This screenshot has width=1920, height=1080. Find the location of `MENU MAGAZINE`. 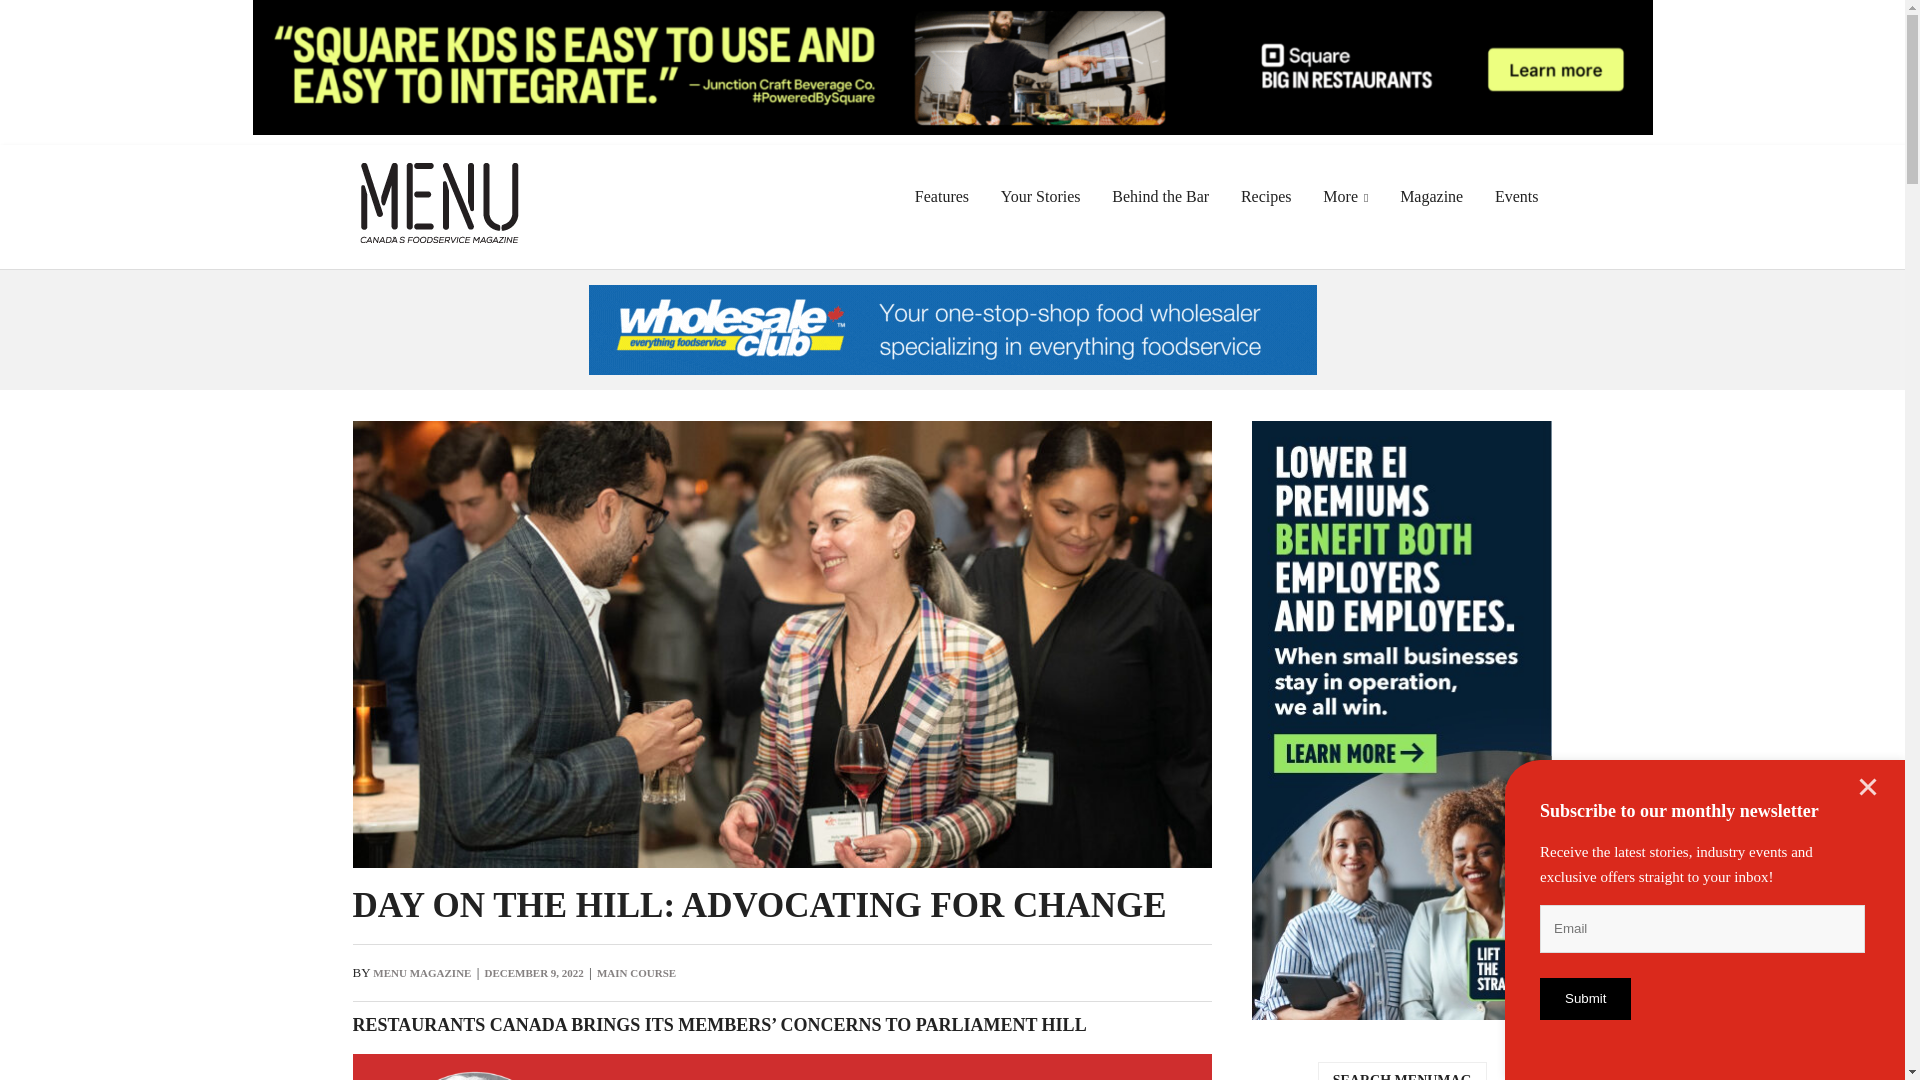

MENU MAGAZINE is located at coordinates (421, 972).